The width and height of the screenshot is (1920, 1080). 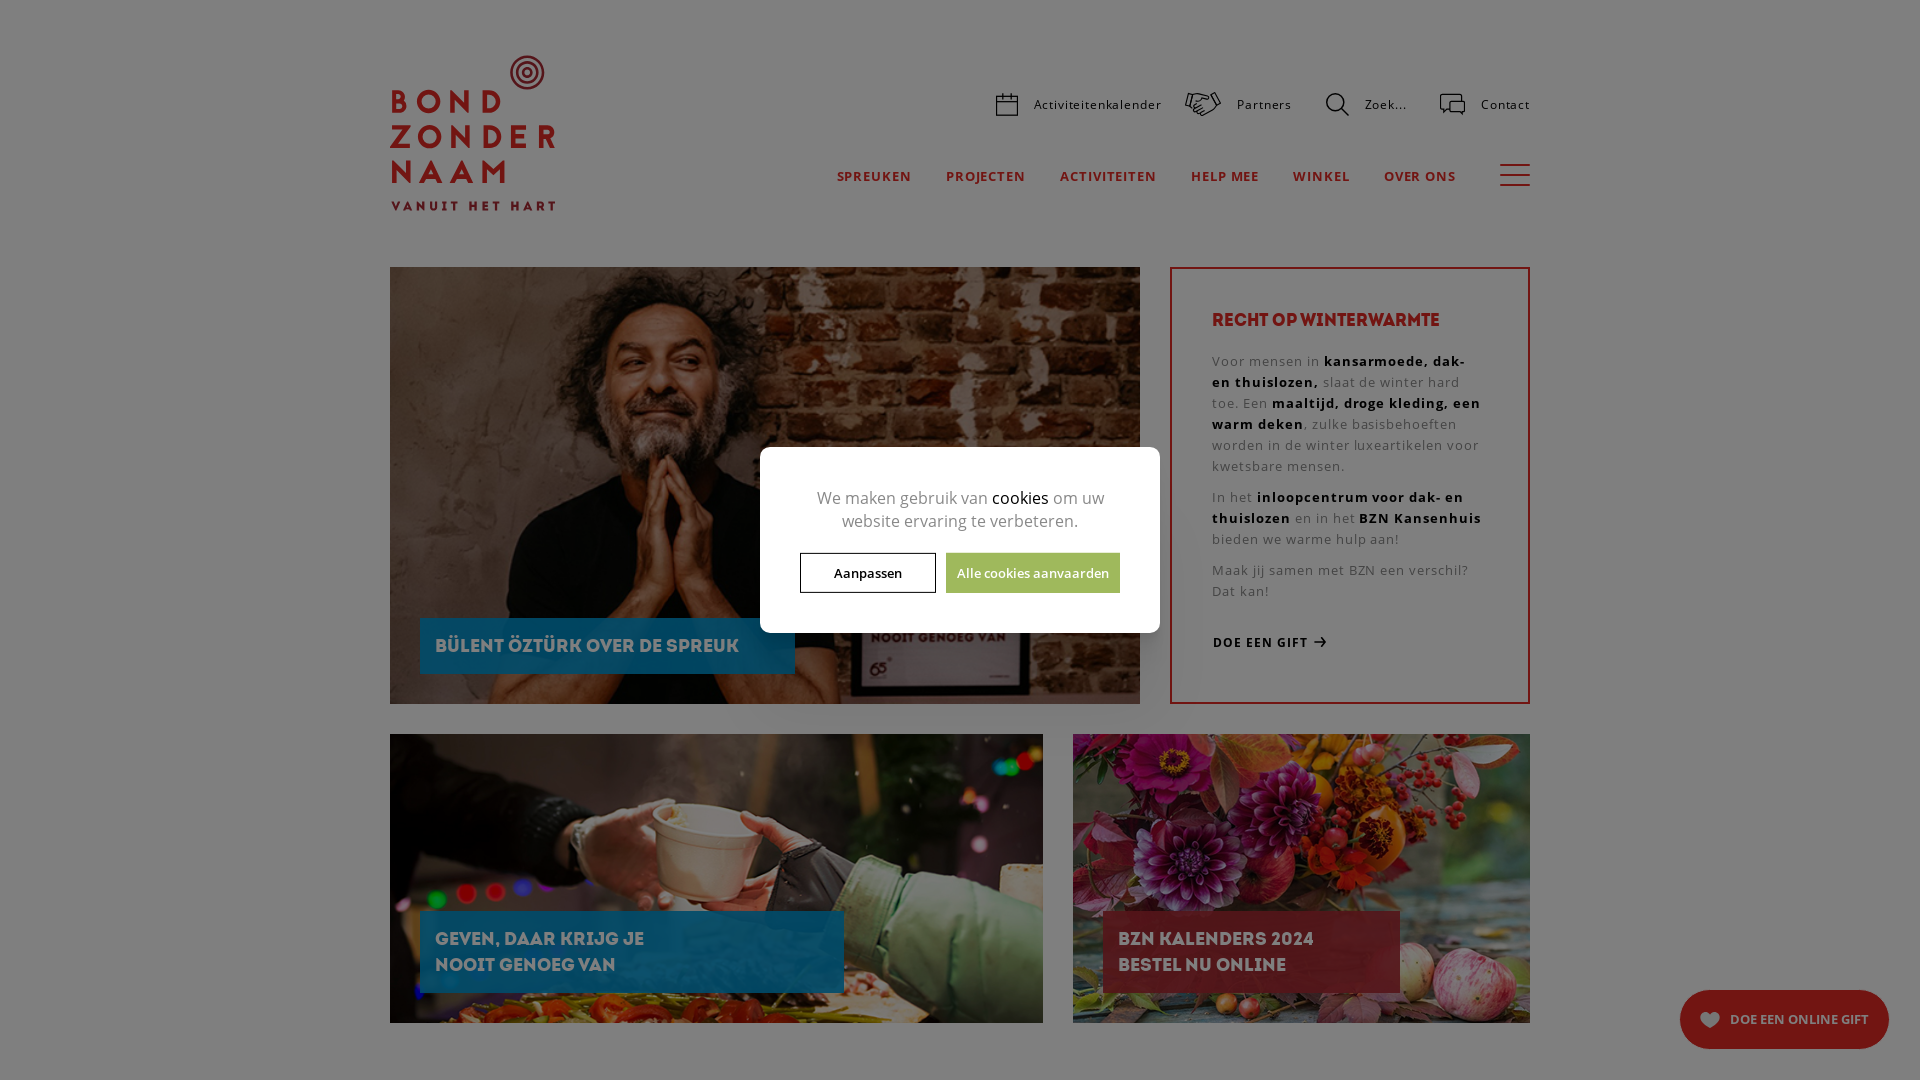 What do you see at coordinates (1784, 1020) in the screenshot?
I see `DOE EEN ONLINE GIFT` at bounding box center [1784, 1020].